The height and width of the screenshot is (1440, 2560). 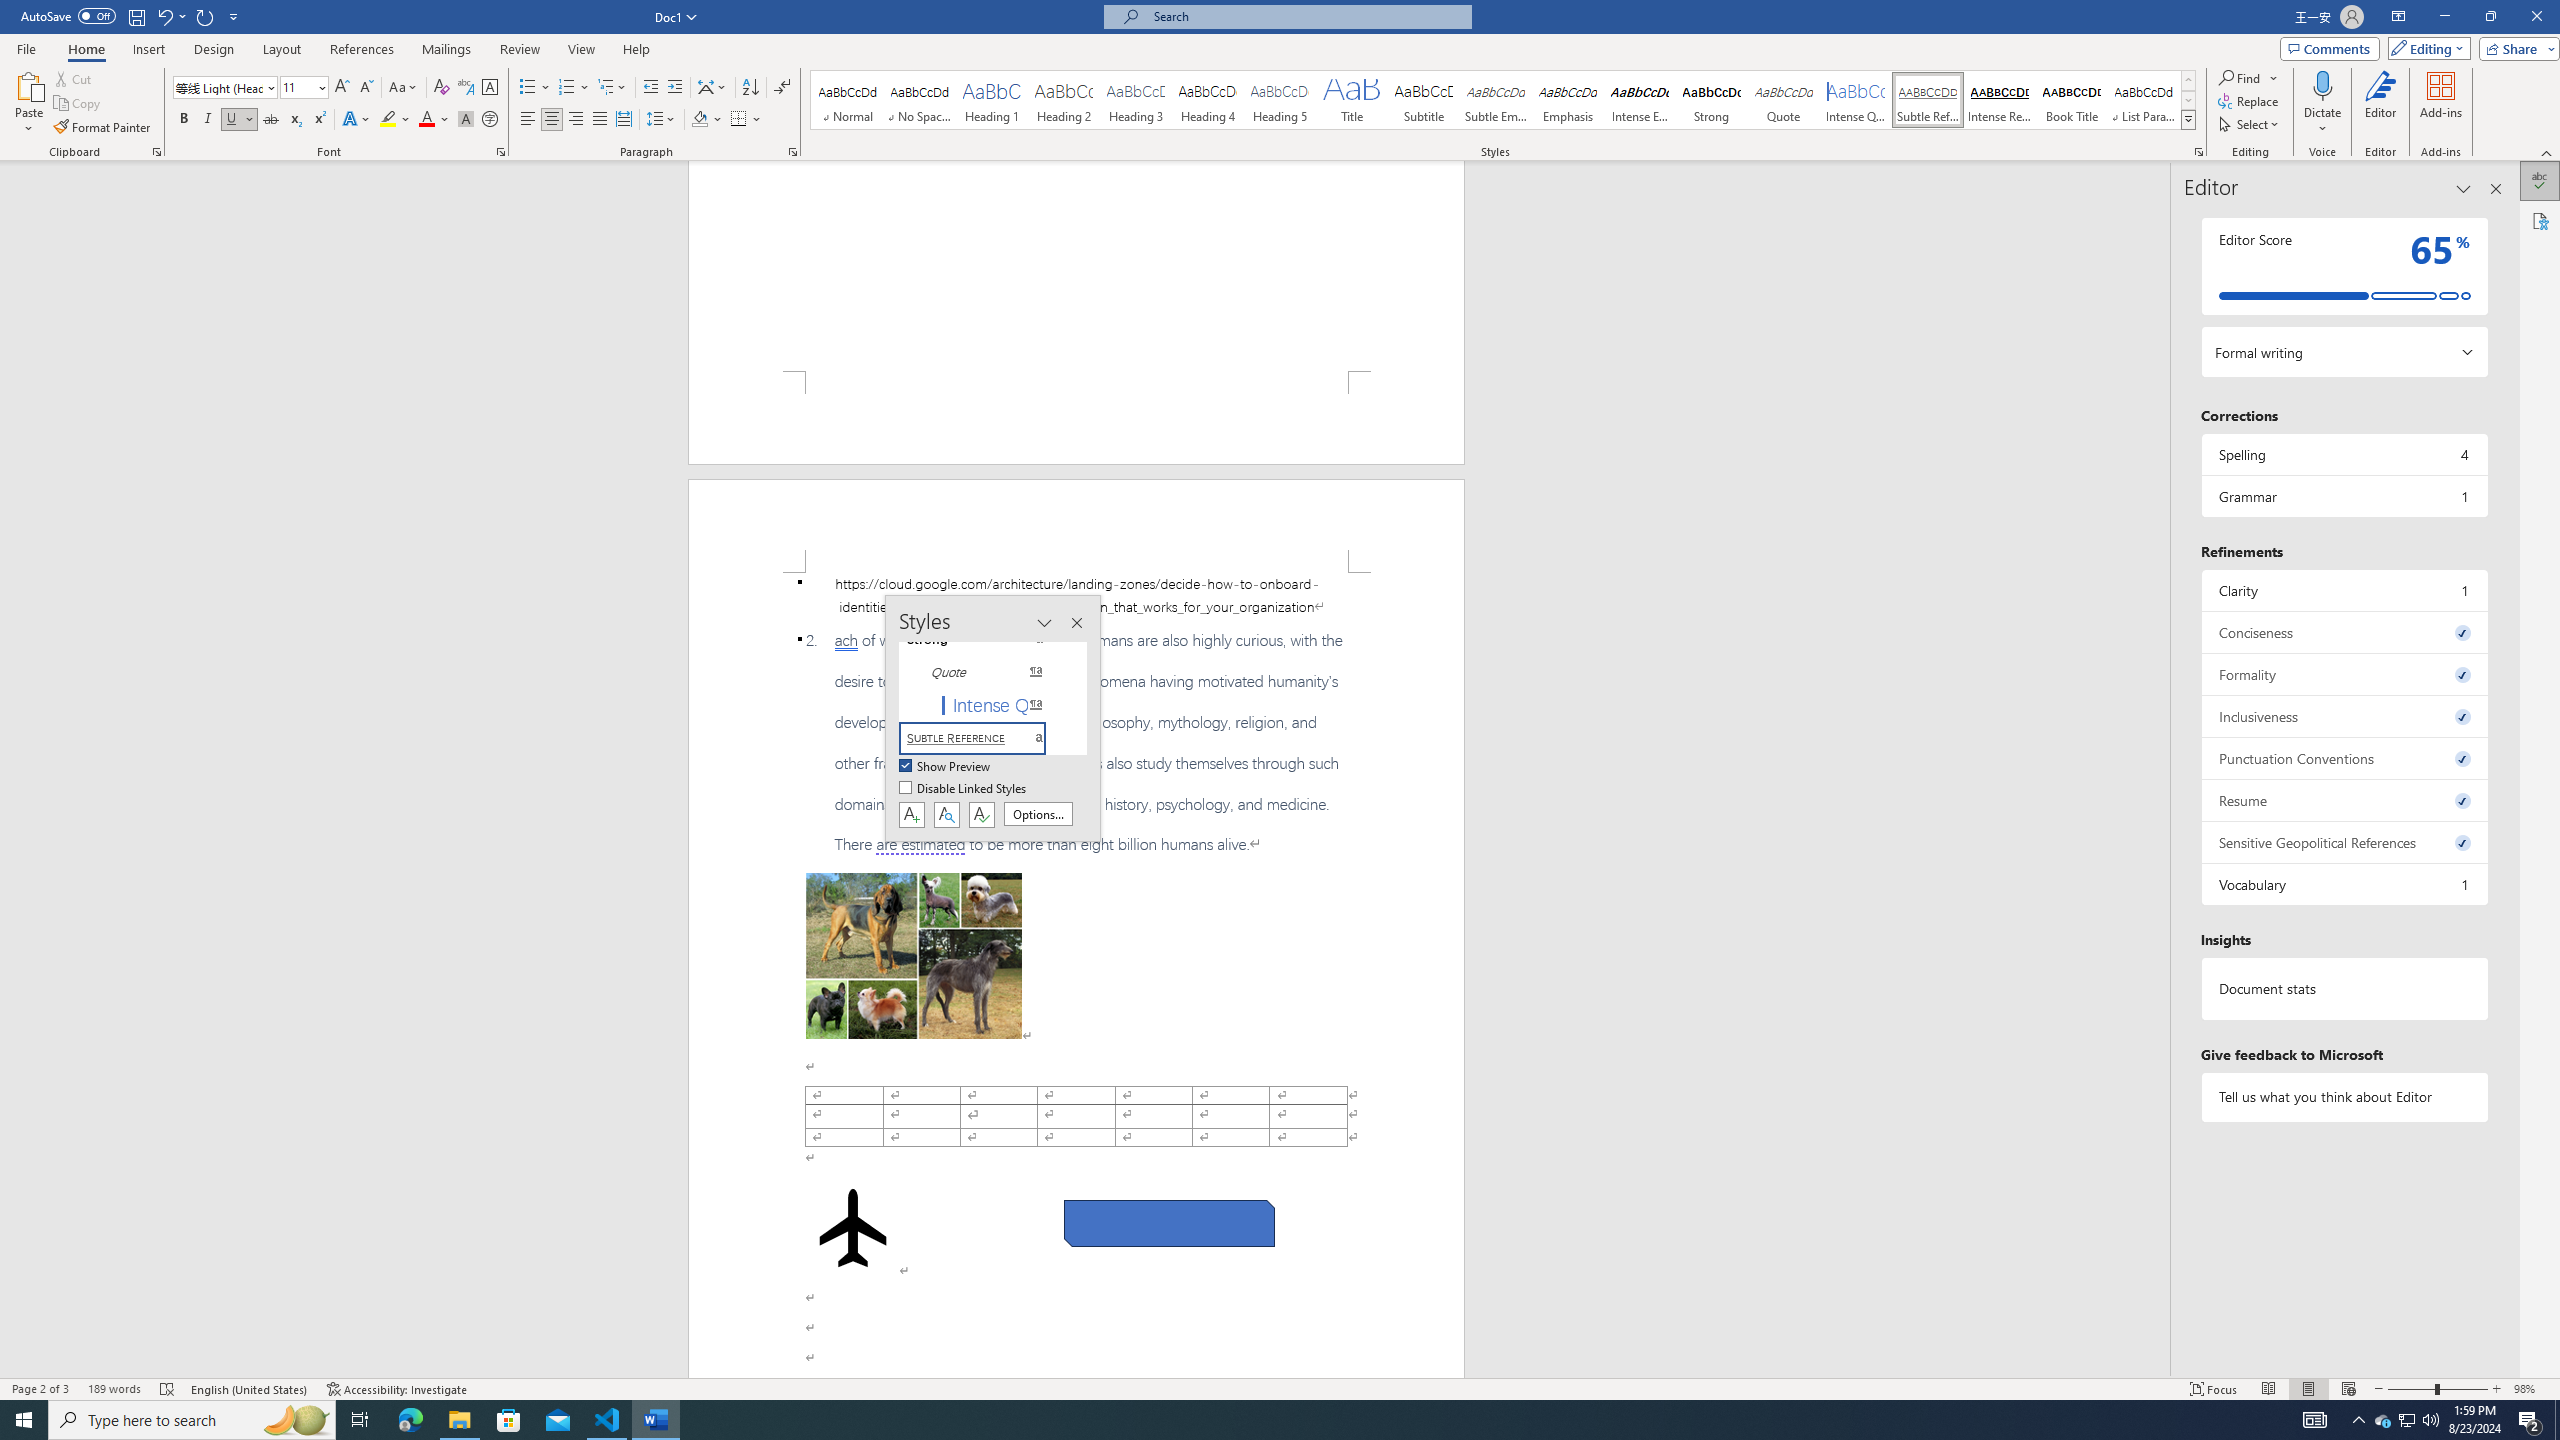 What do you see at coordinates (490, 88) in the screenshot?
I see `Character Border` at bounding box center [490, 88].